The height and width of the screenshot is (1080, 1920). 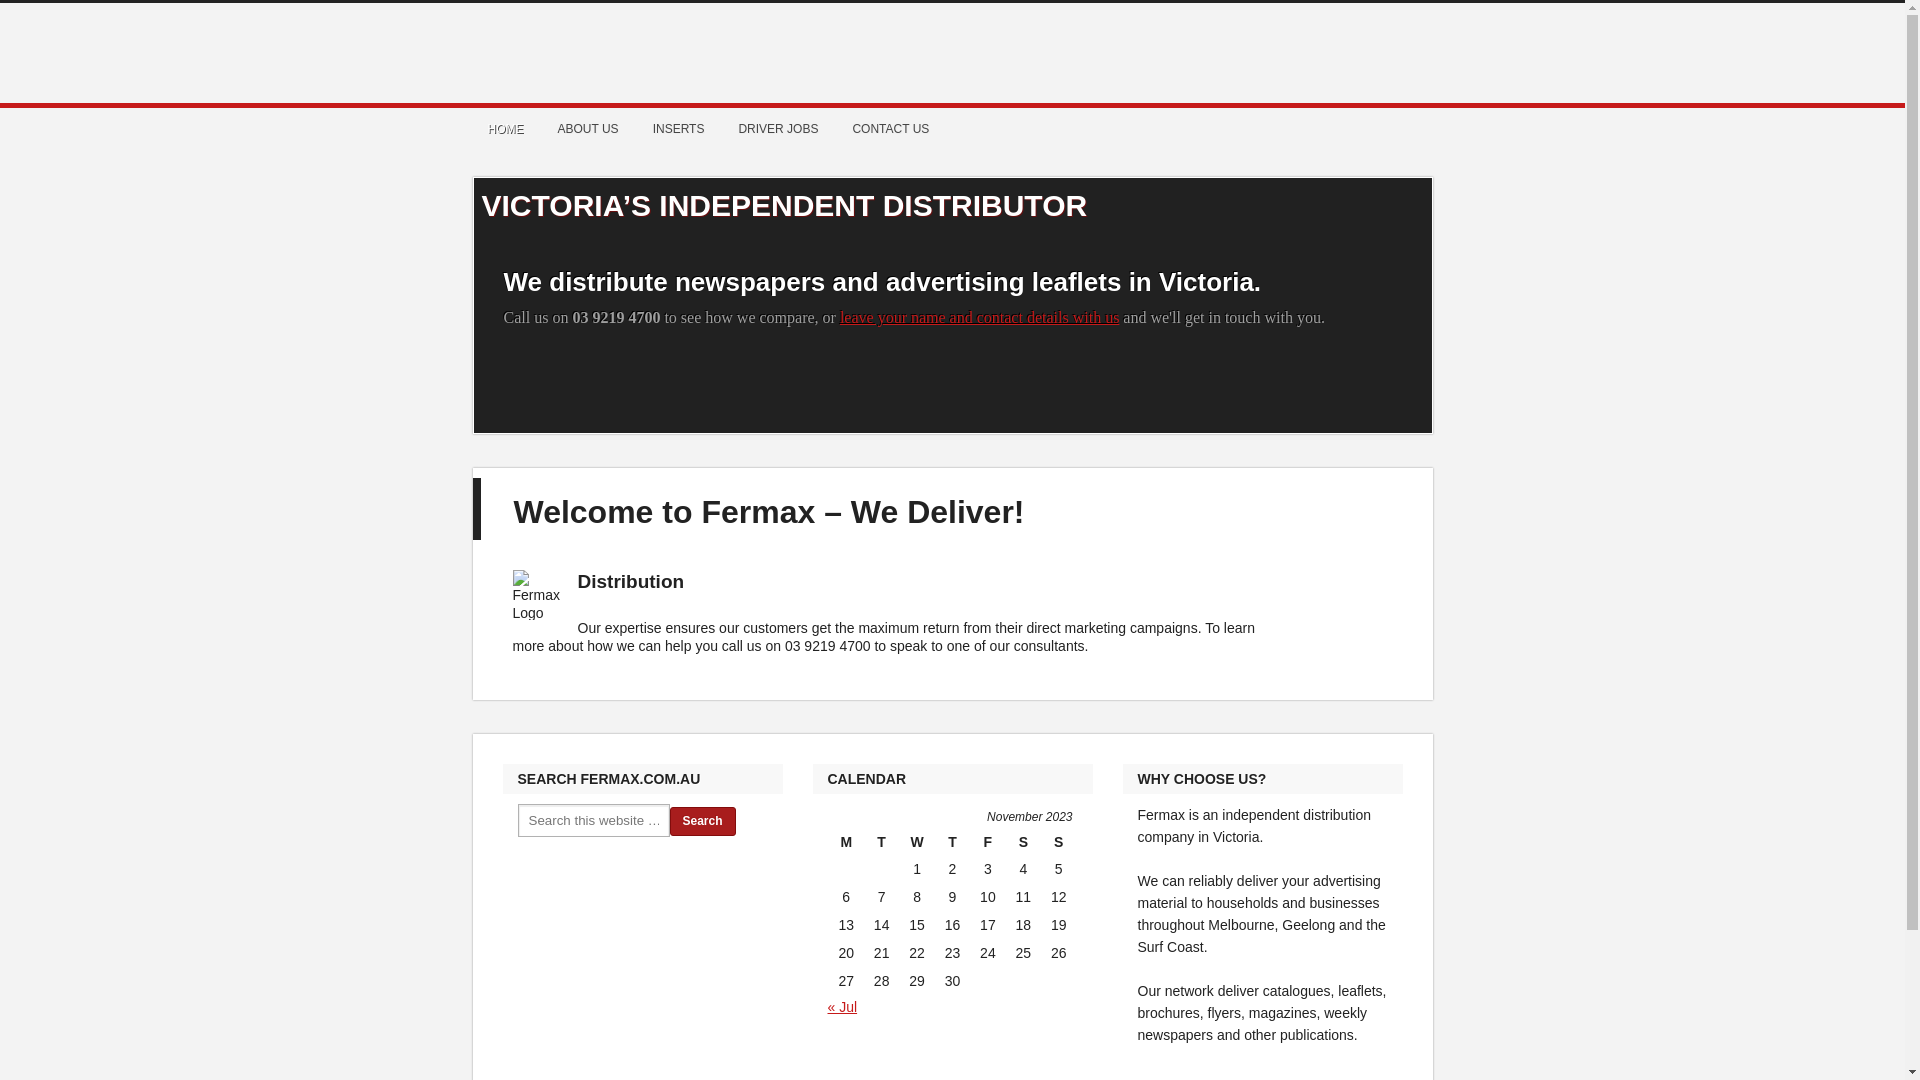 What do you see at coordinates (537, 595) in the screenshot?
I see `Fermax Logo` at bounding box center [537, 595].